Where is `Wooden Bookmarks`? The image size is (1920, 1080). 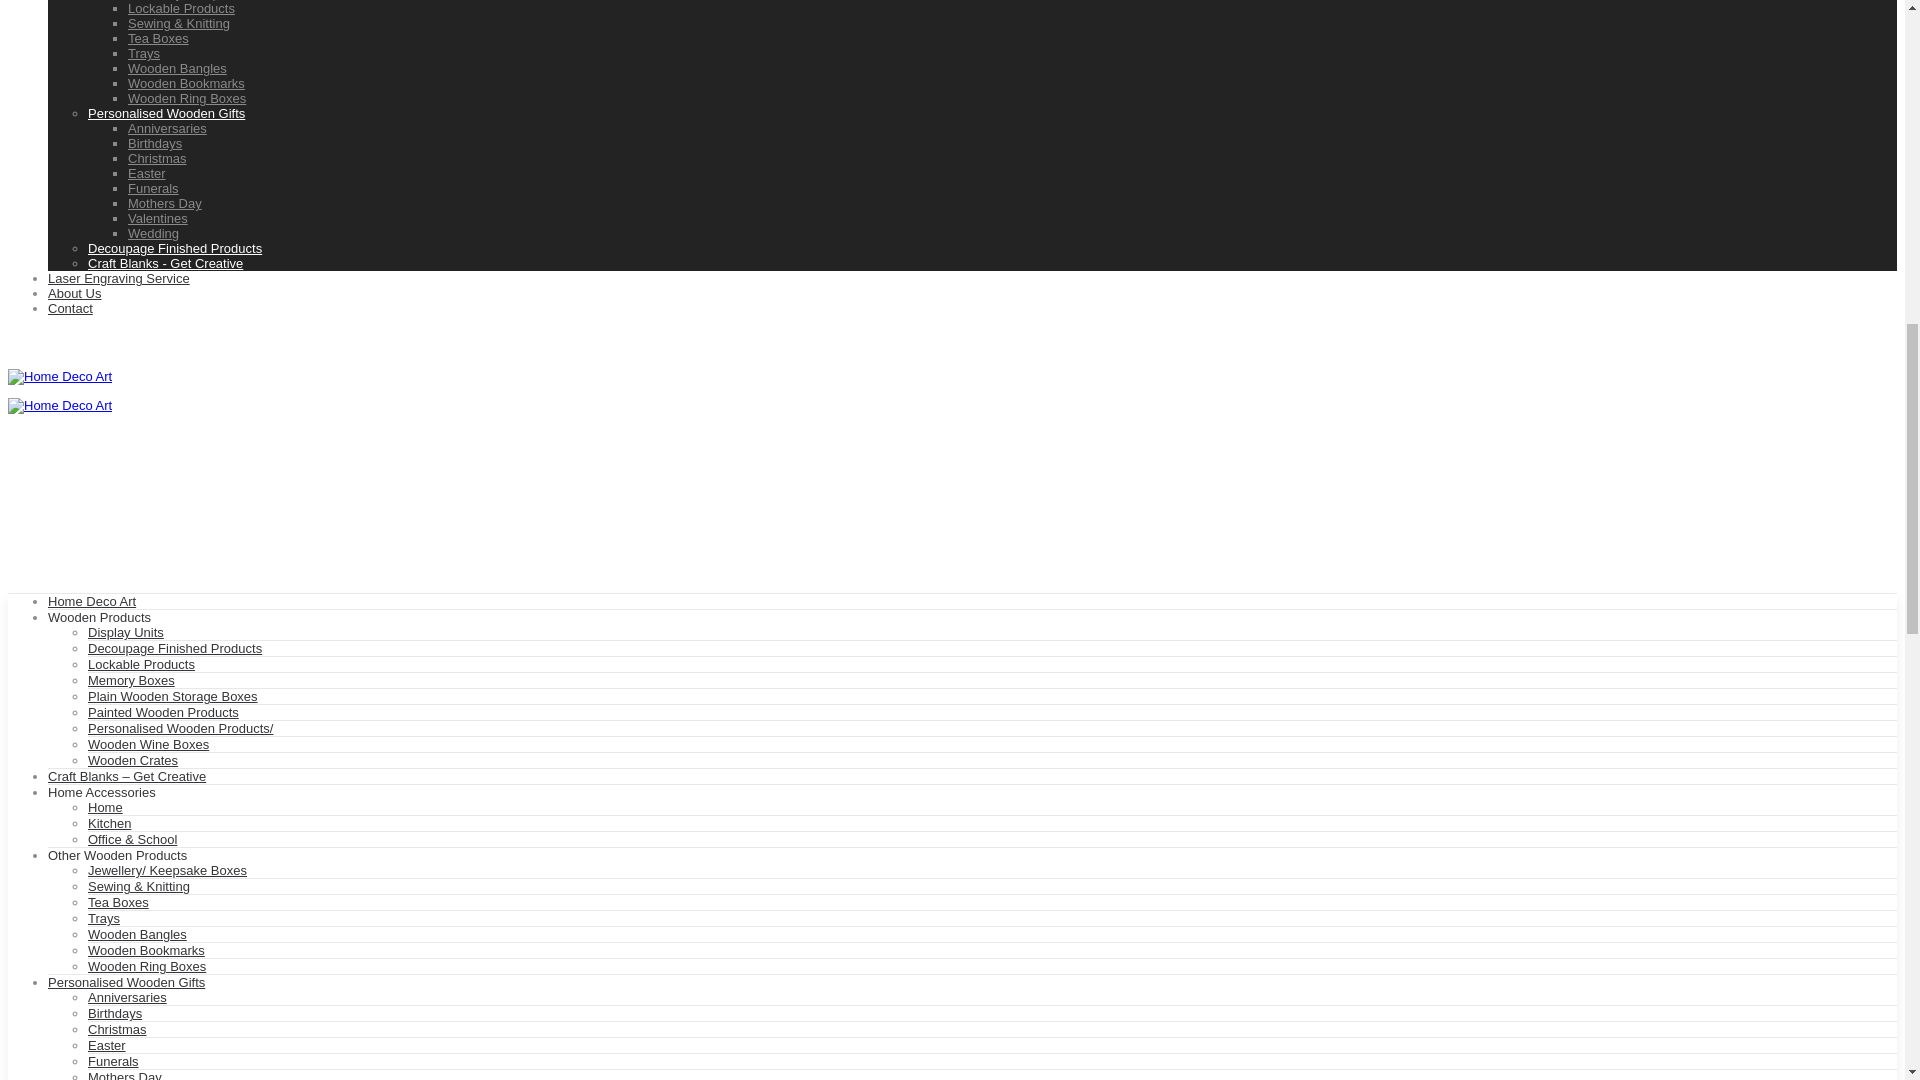
Wooden Bookmarks is located at coordinates (186, 82).